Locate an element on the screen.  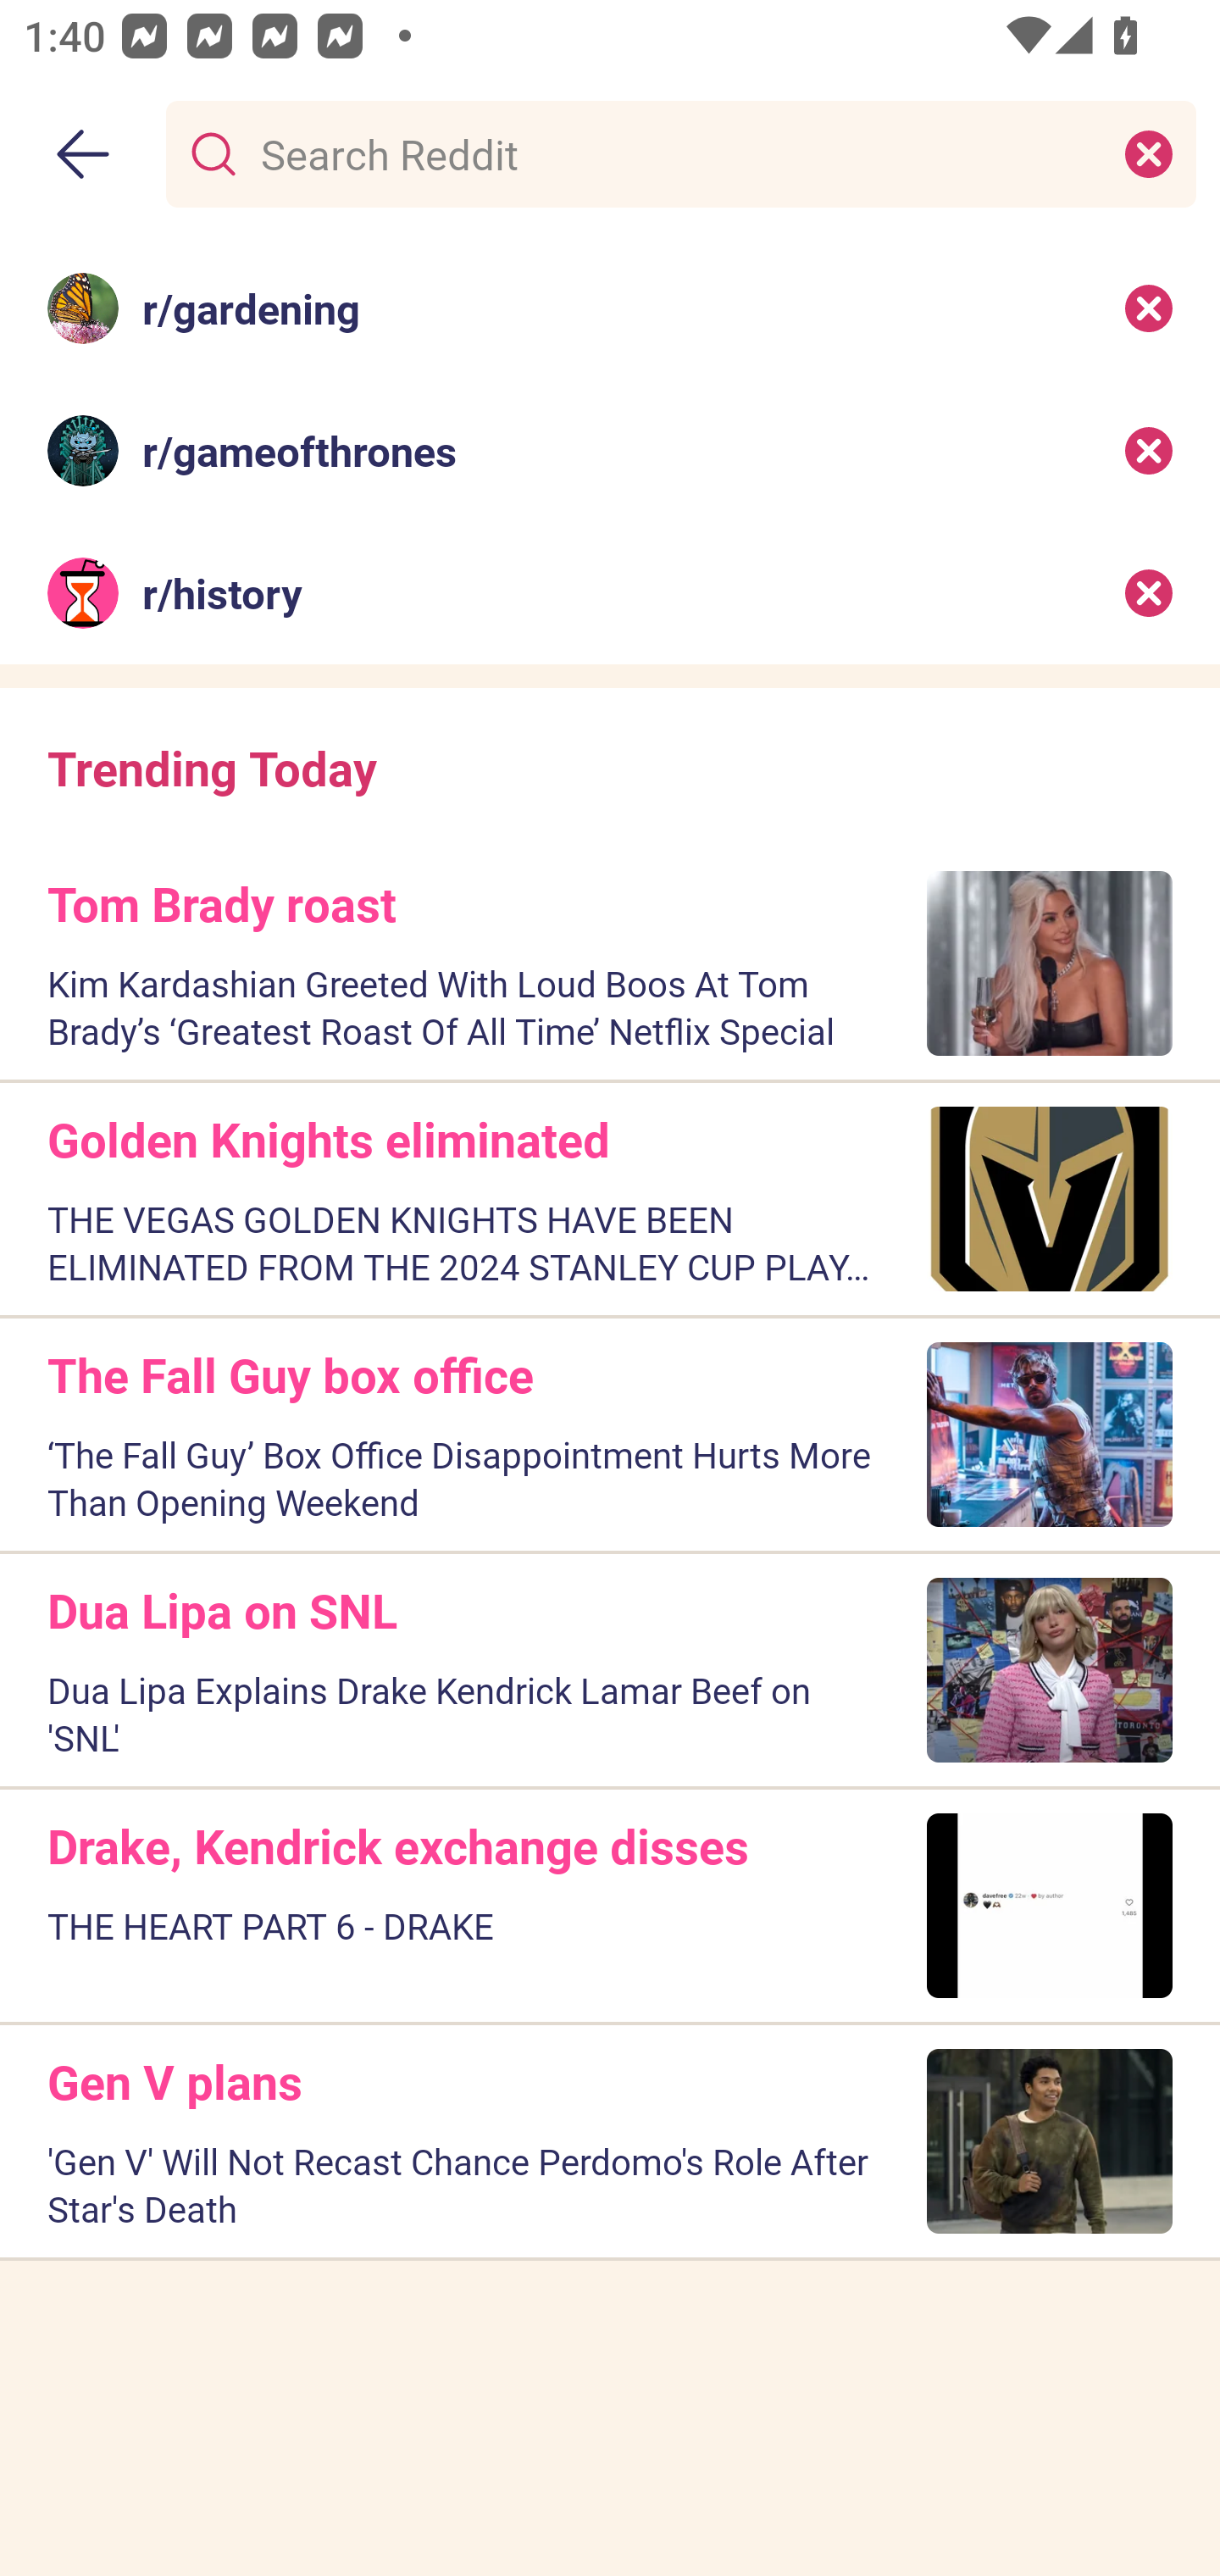
Search Reddit is located at coordinates (674, 153).